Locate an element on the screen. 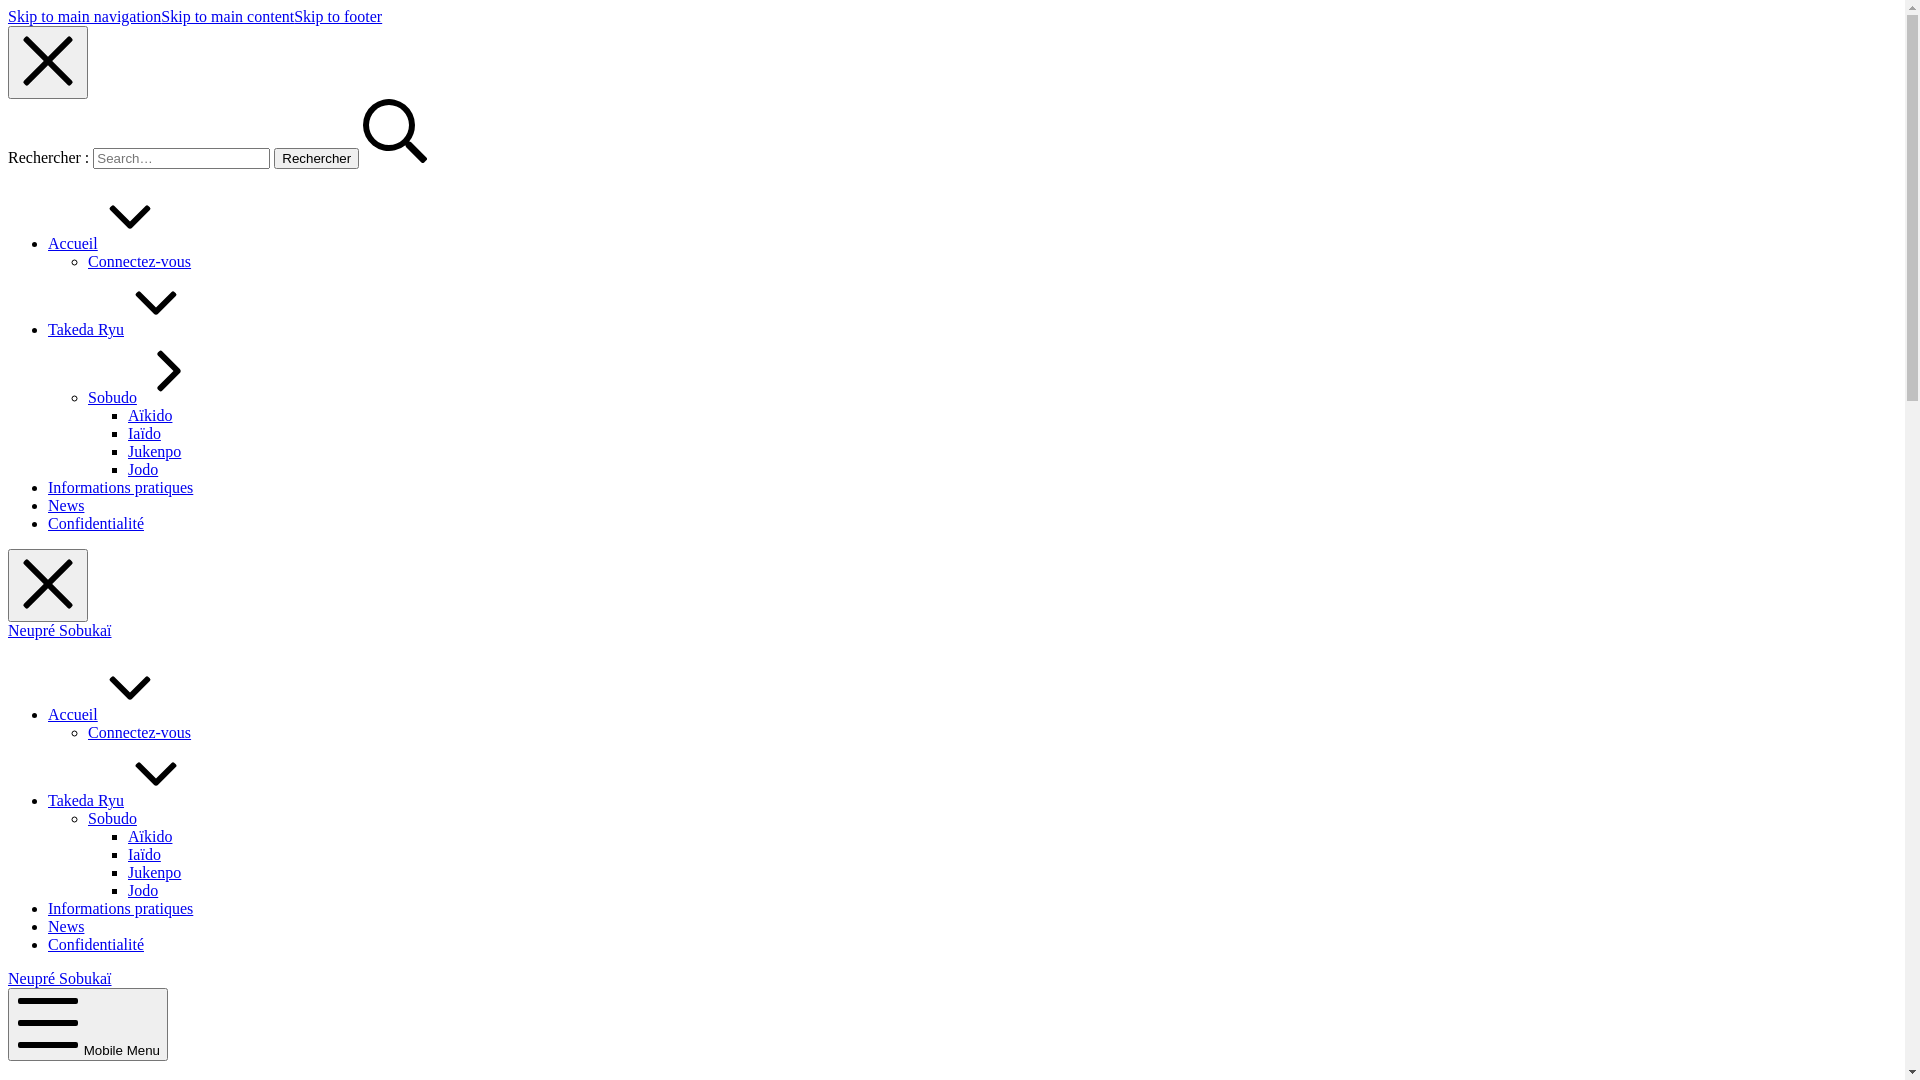  Mobile Menu is located at coordinates (88, 1024).